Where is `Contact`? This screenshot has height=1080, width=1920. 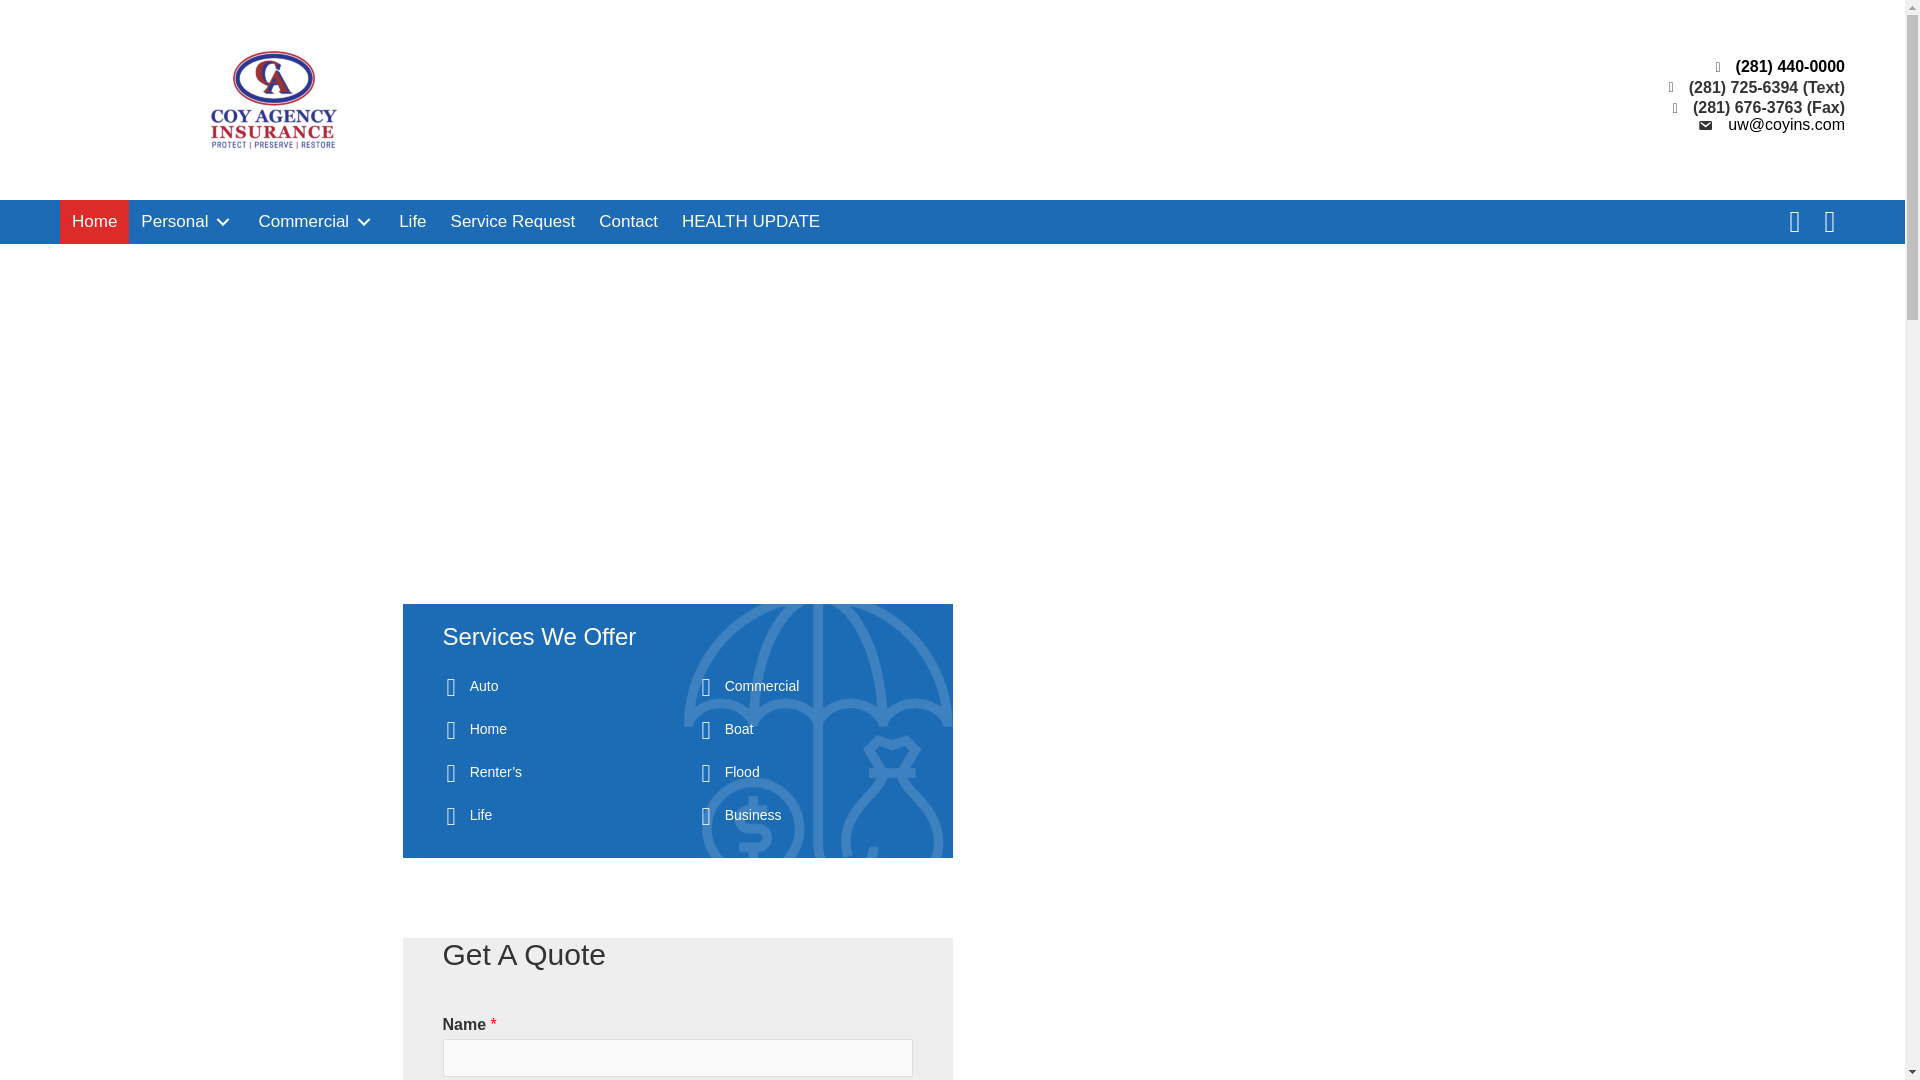 Contact is located at coordinates (628, 222).